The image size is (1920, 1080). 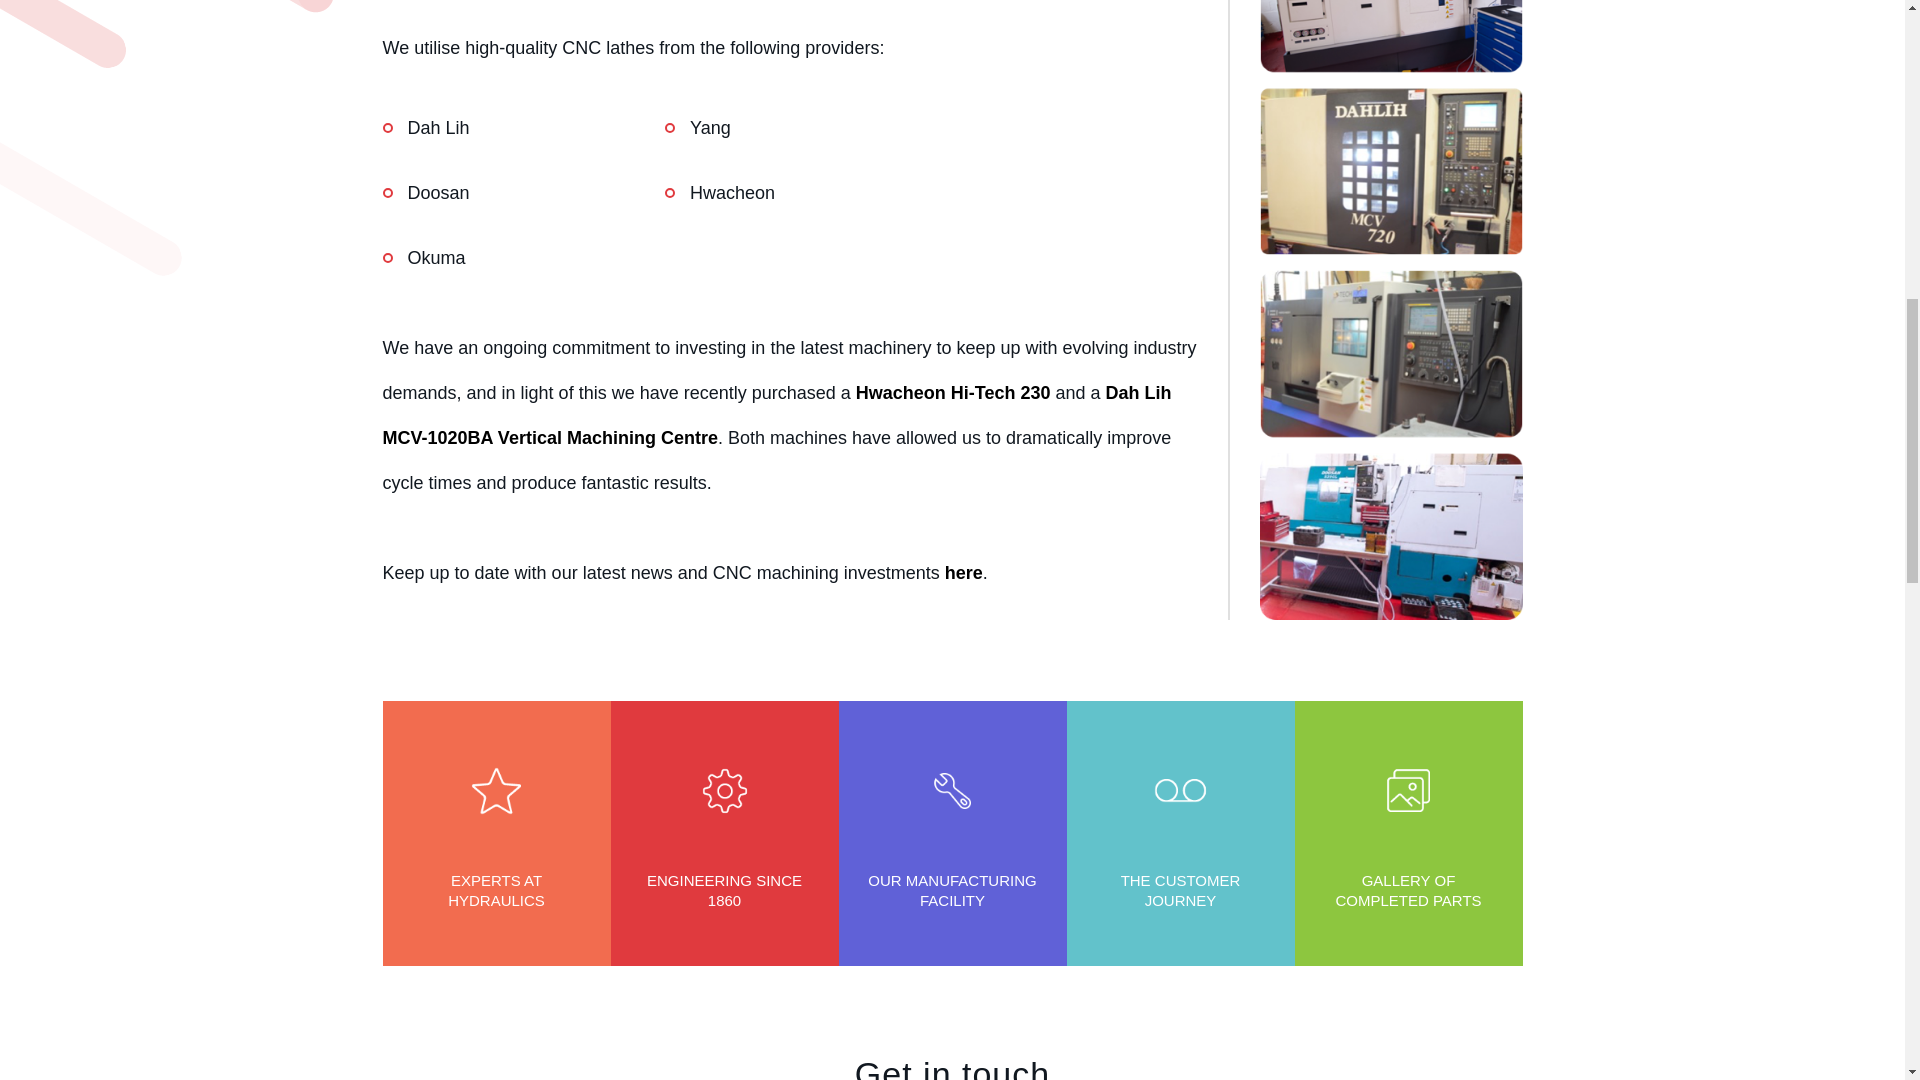 What do you see at coordinates (776, 416) in the screenshot?
I see `Dah Lih MCV-1020BA Vertical Machining Centre` at bounding box center [776, 416].